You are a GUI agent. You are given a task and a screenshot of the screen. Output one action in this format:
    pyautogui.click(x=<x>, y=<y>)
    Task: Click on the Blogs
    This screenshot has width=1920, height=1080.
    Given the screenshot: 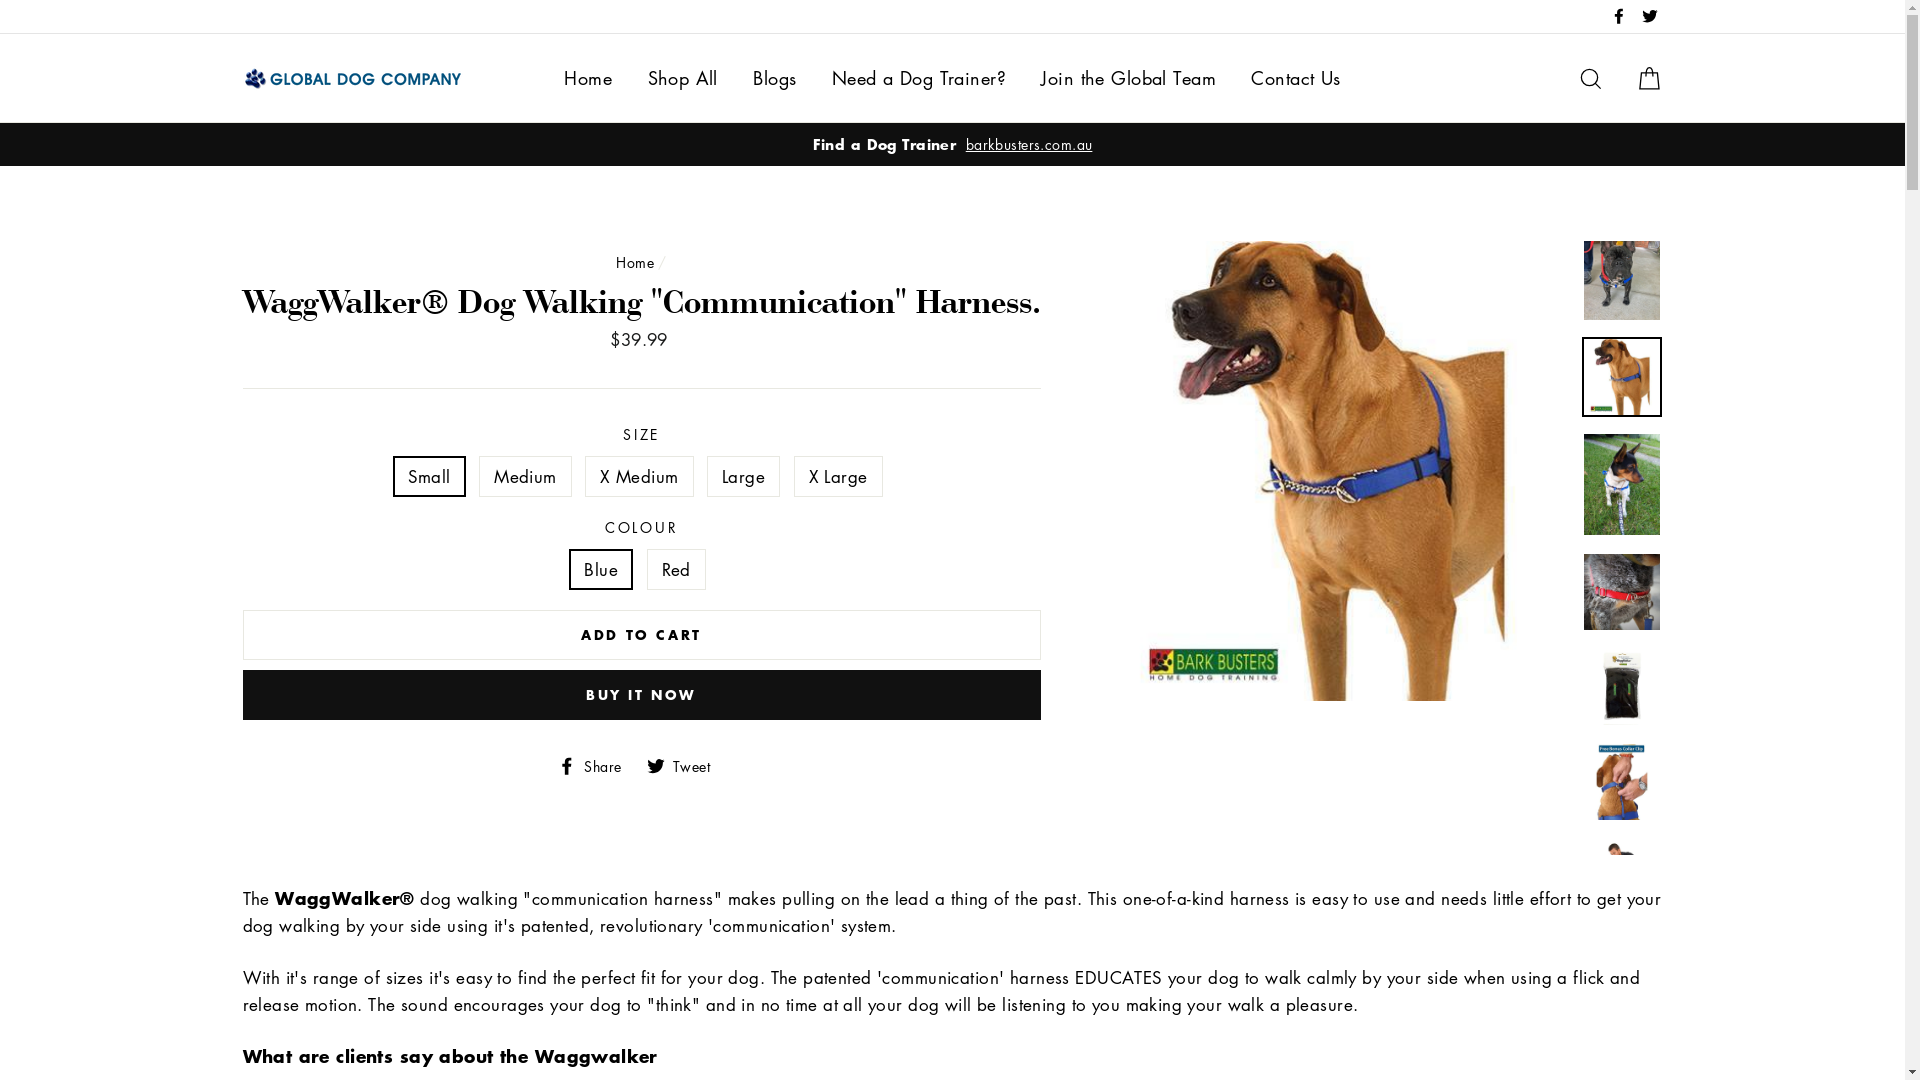 What is the action you would take?
    pyautogui.click(x=774, y=78)
    